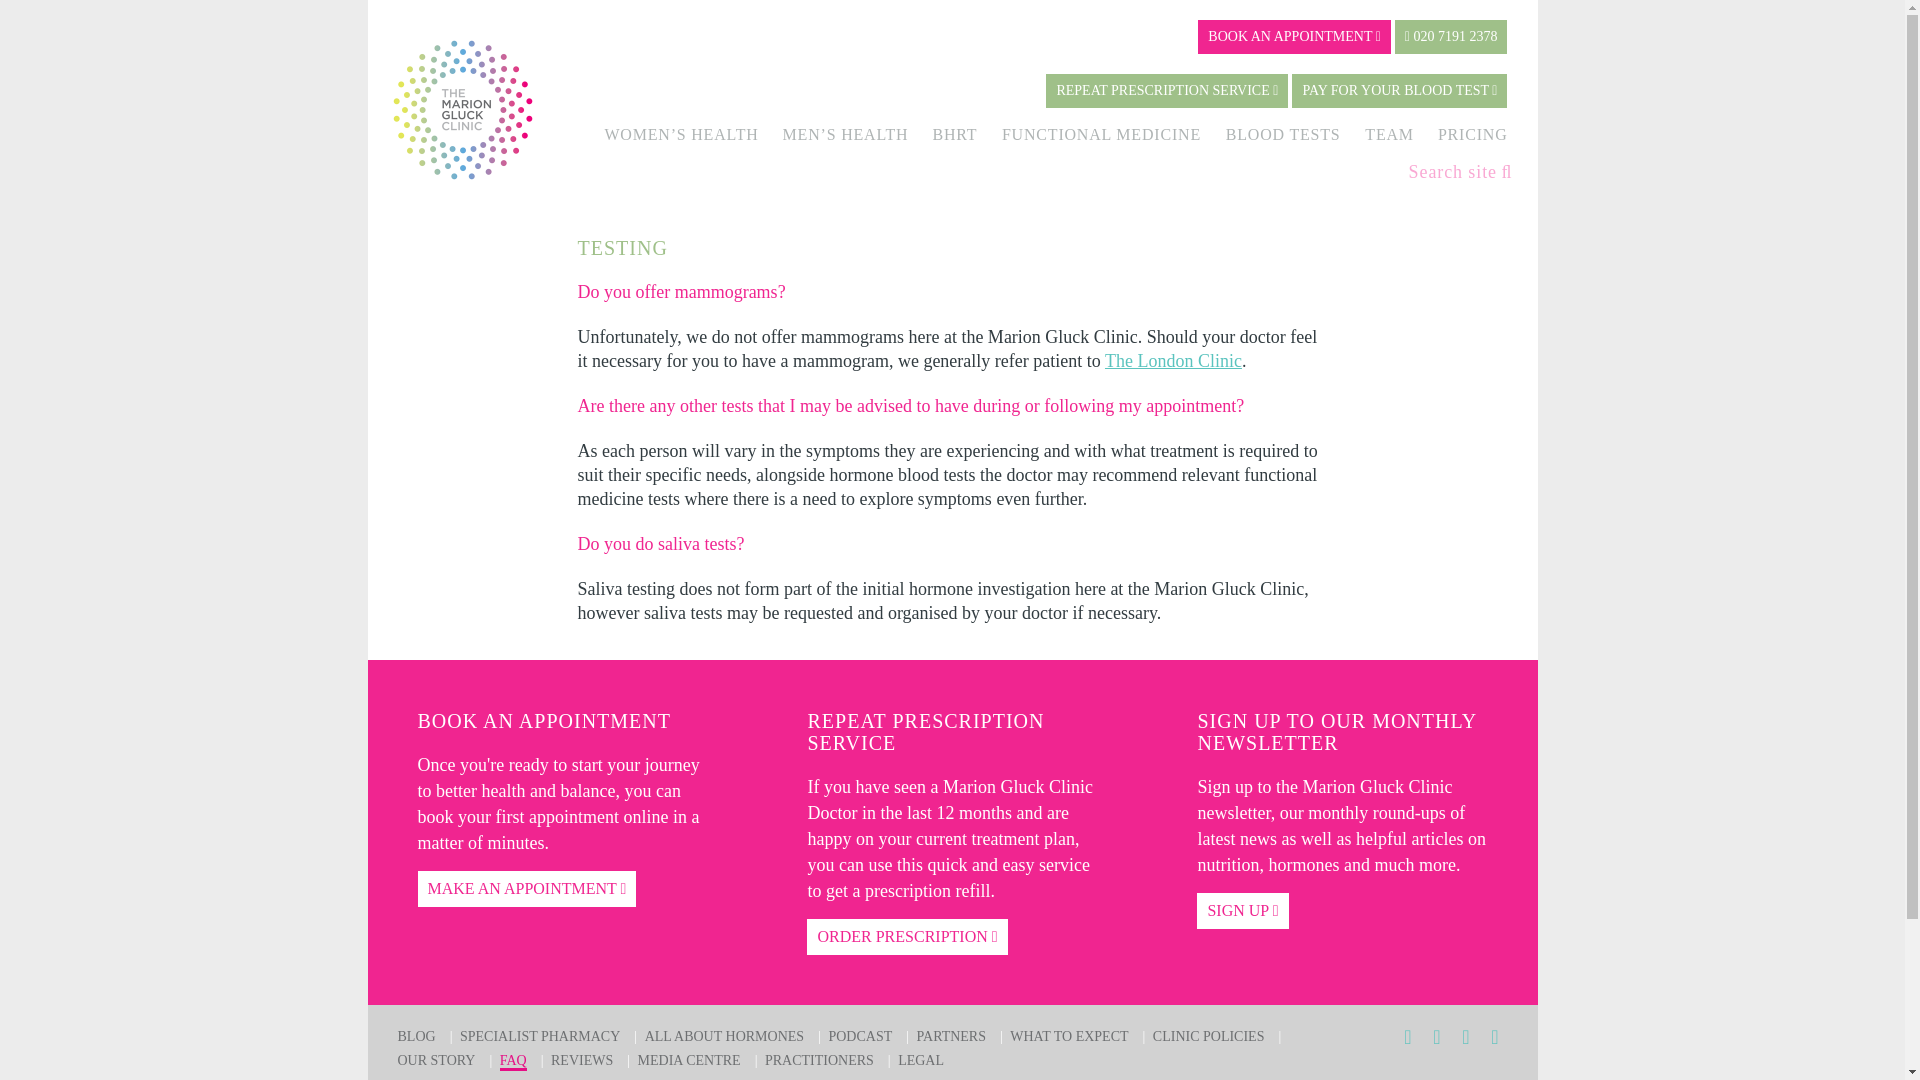 The height and width of the screenshot is (1080, 1920). I want to click on BLOOD TESTS, so click(1283, 134).